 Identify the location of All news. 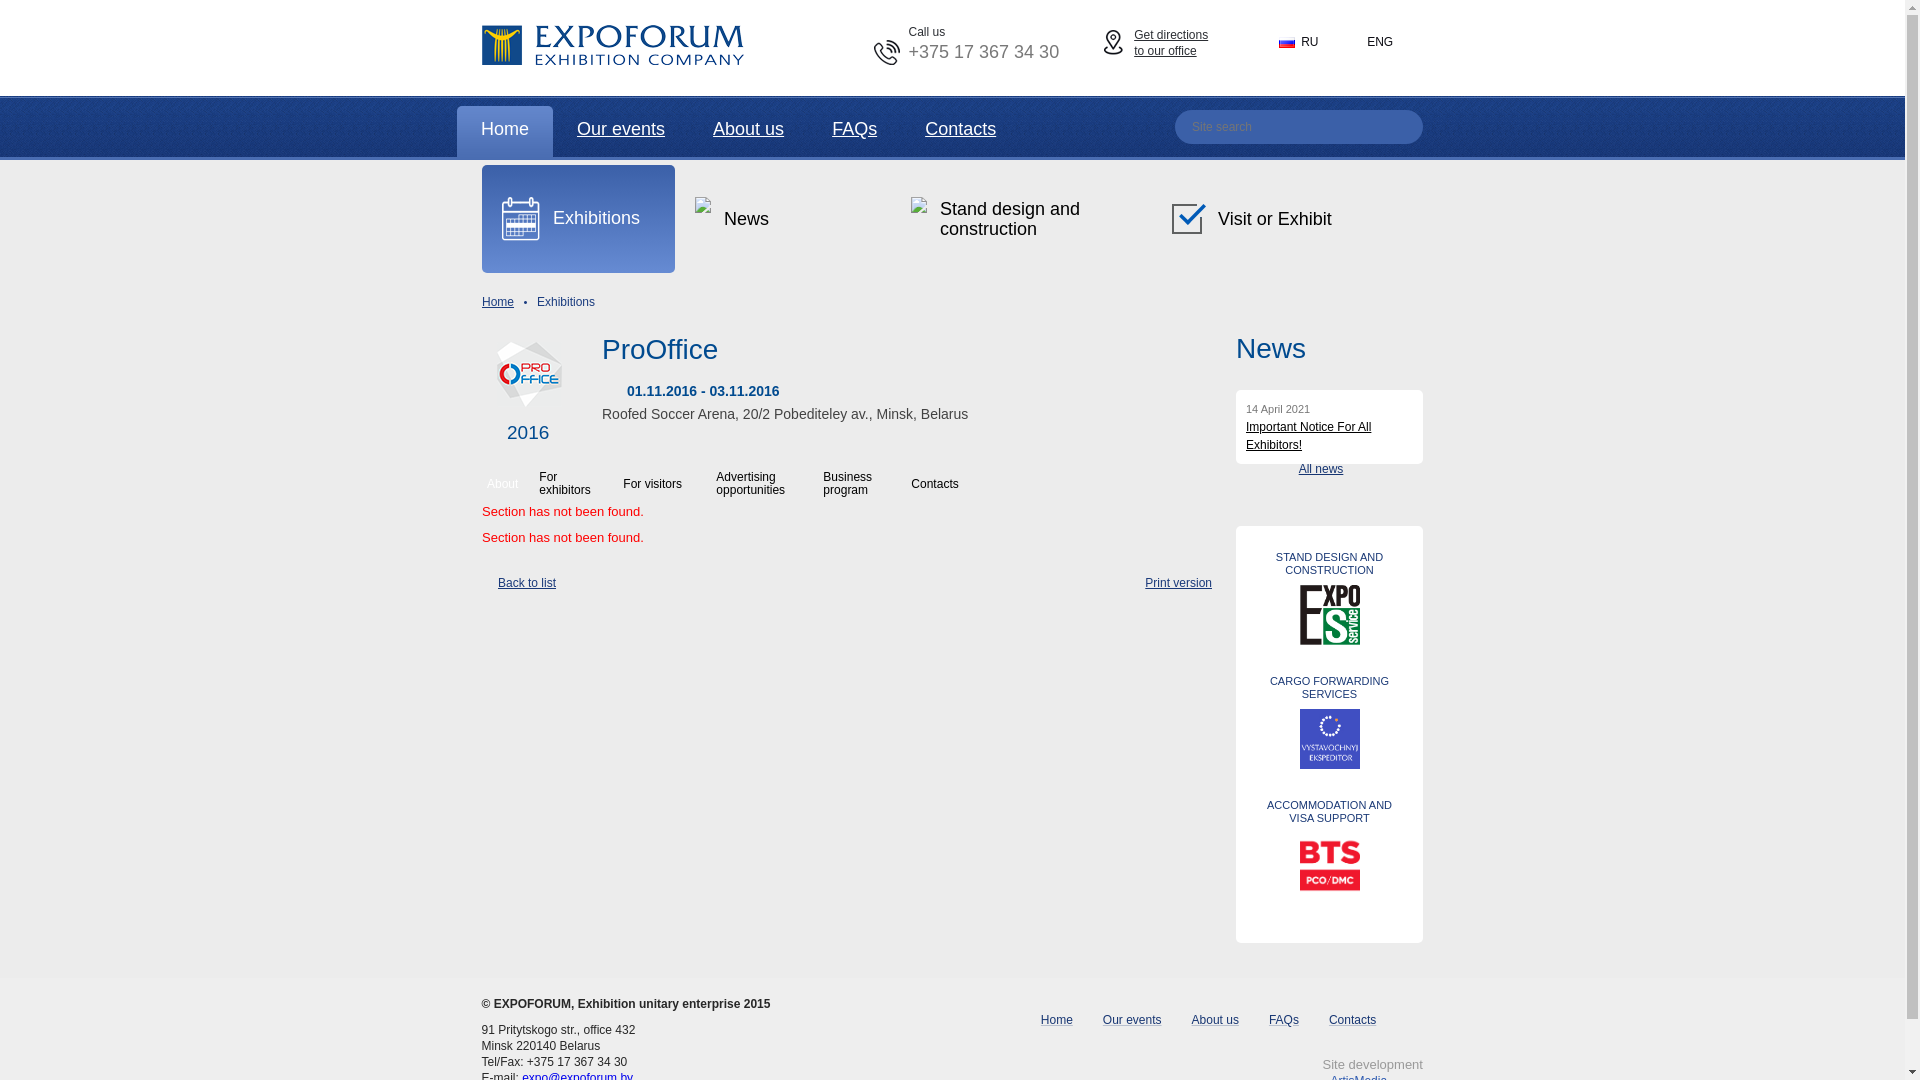
(1329, 469).